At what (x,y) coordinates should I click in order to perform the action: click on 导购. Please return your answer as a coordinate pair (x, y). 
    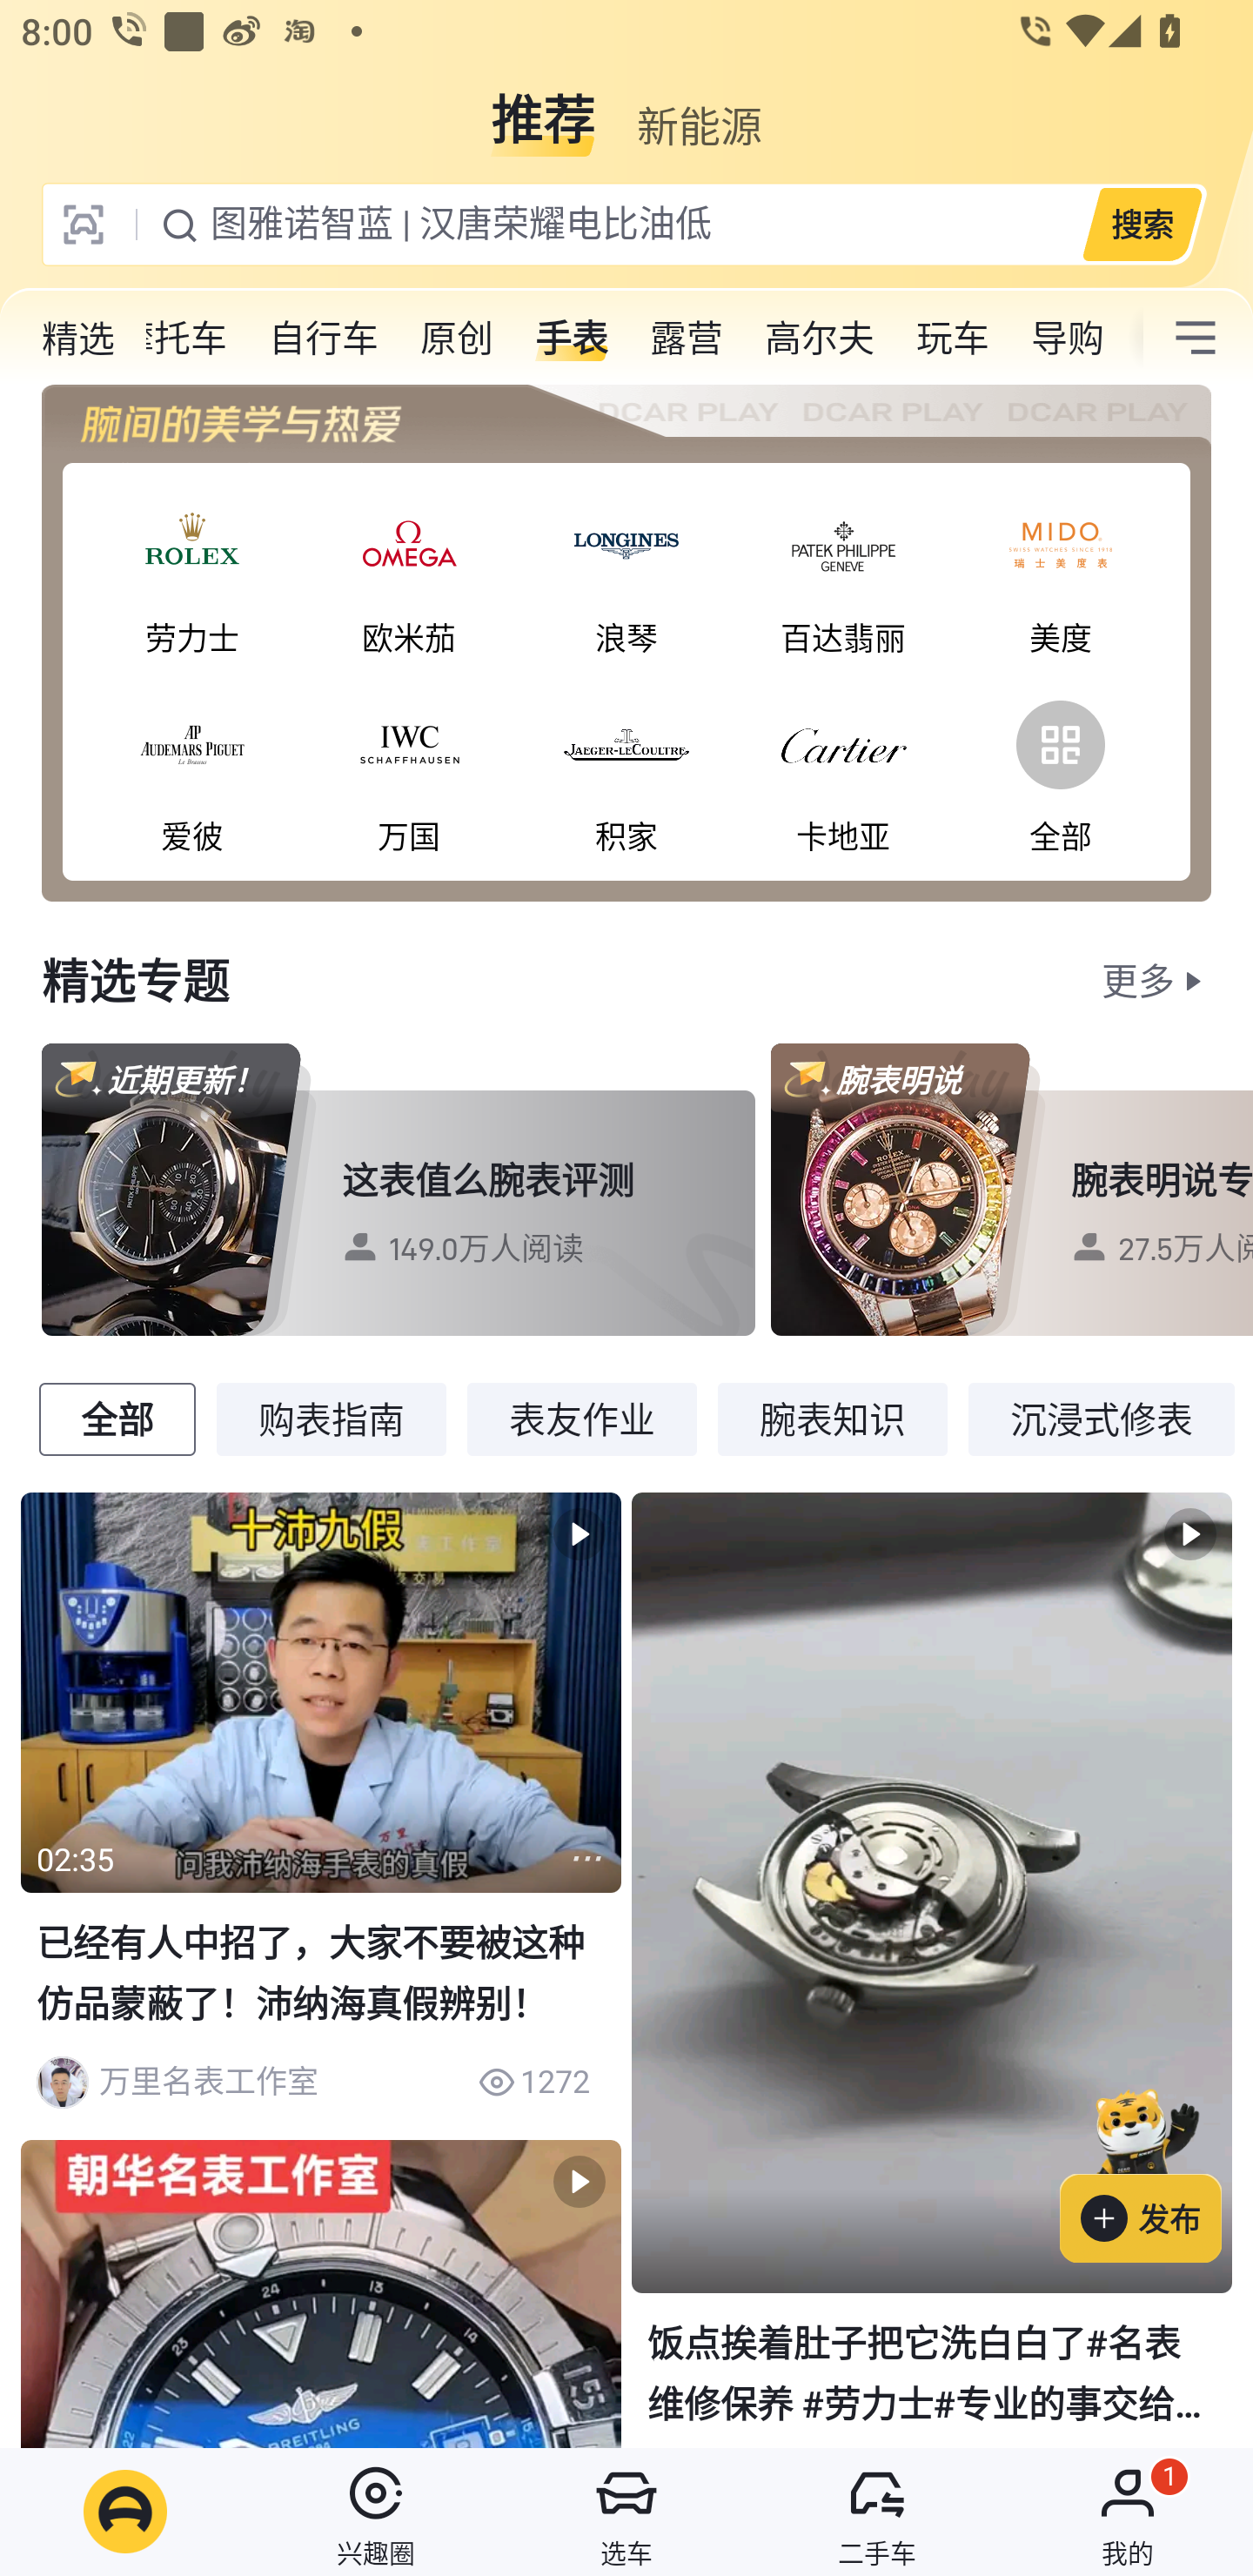
    Looking at the image, I should click on (1067, 338).